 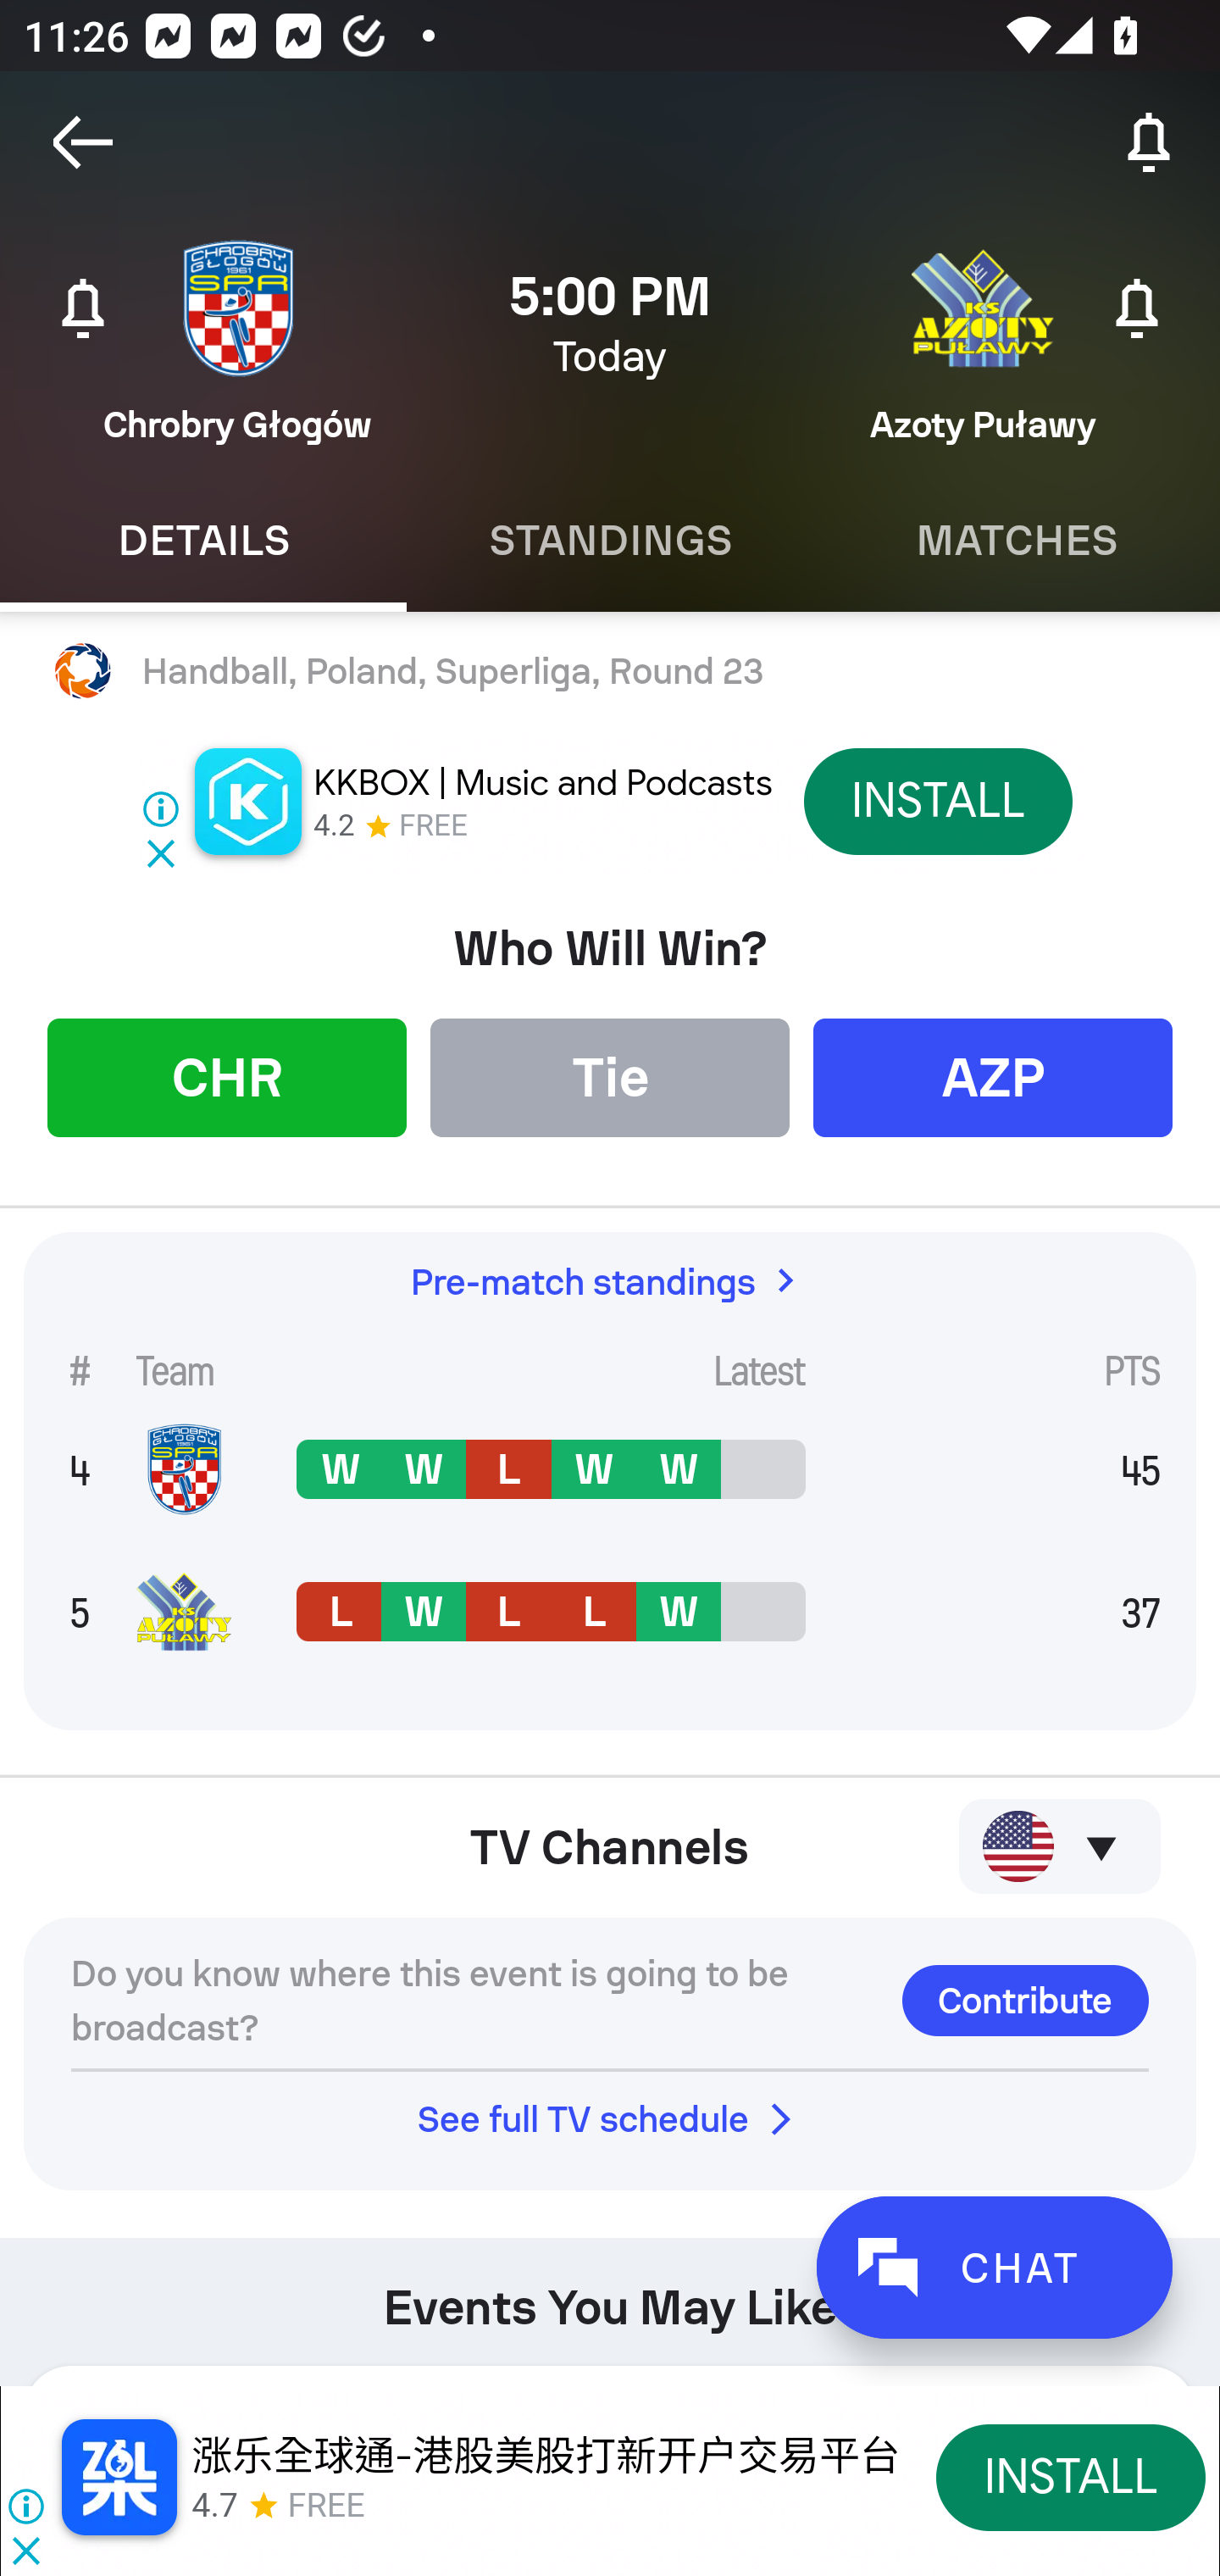 What do you see at coordinates (610, 541) in the screenshot?
I see `Standings STANDINGS` at bounding box center [610, 541].